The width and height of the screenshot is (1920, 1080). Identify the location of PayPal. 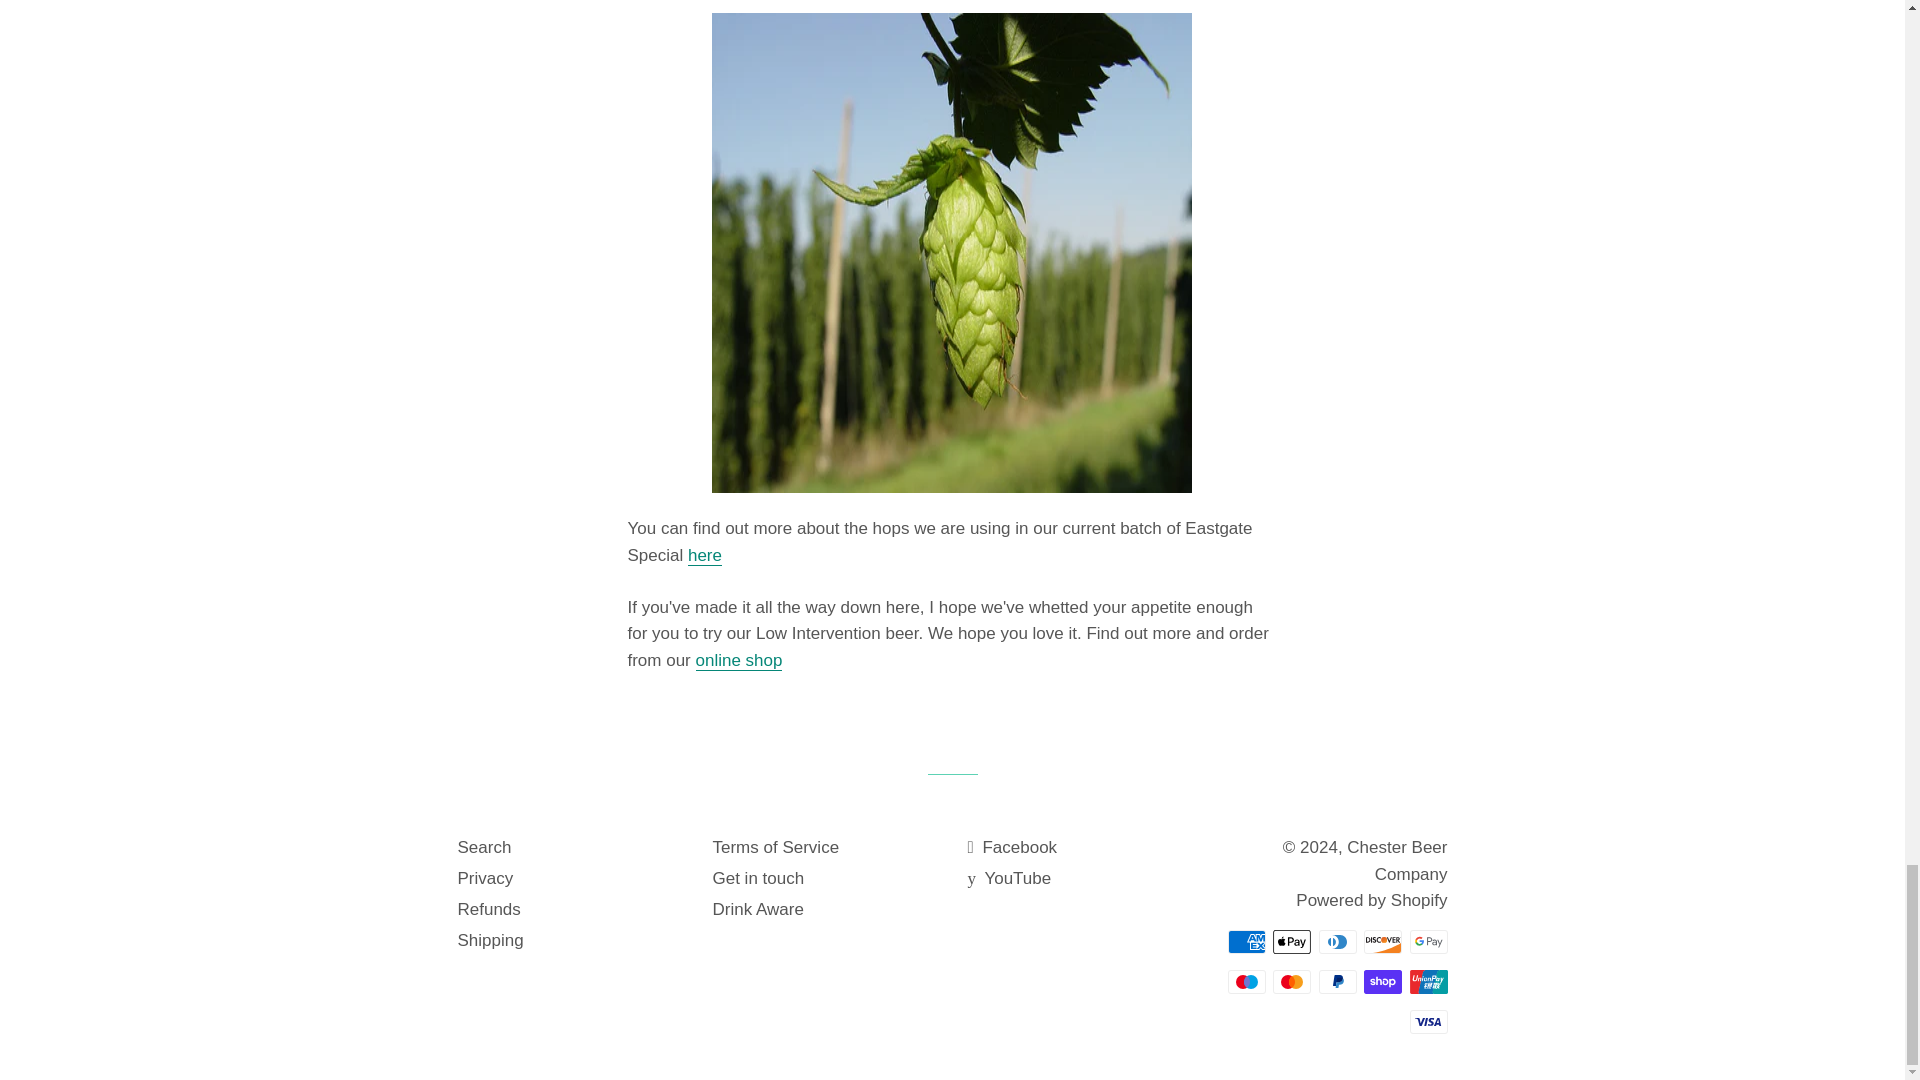
(1336, 981).